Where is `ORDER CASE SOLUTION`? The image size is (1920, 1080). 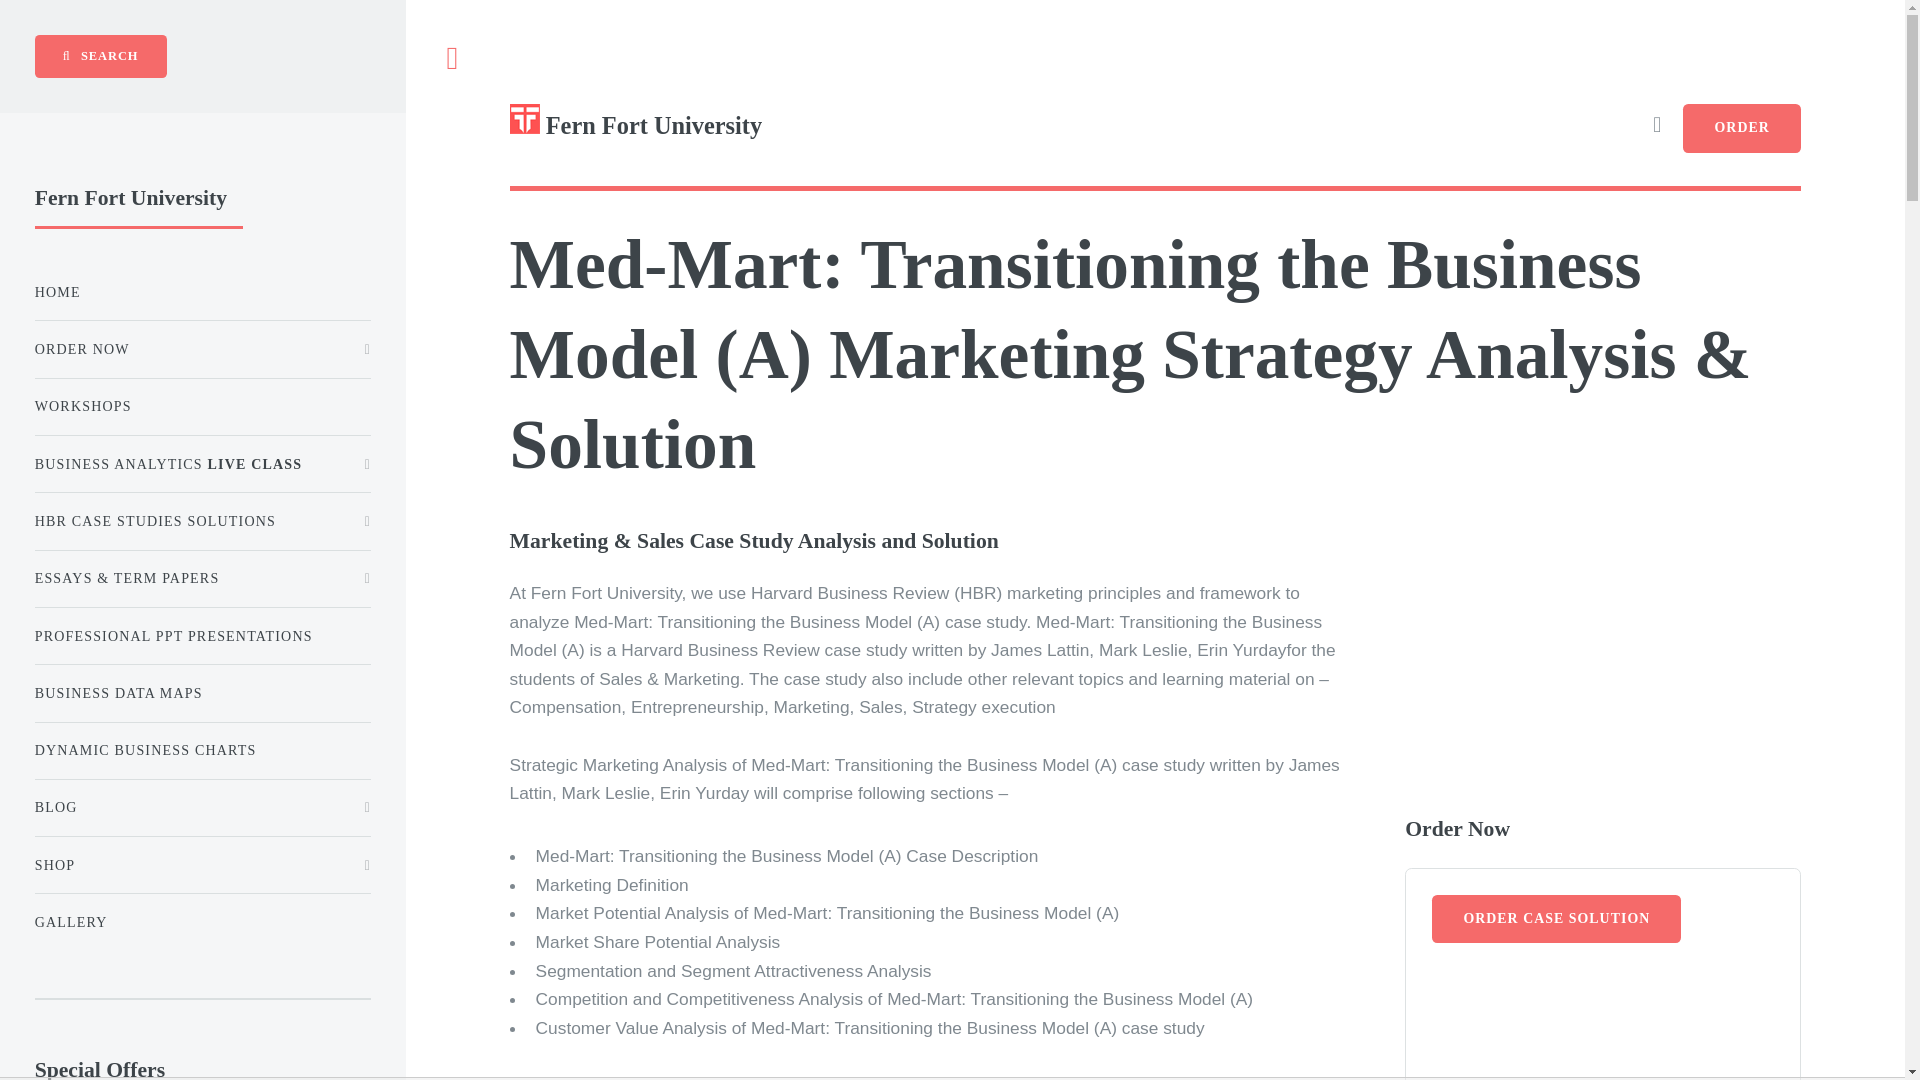
ORDER CASE SOLUTION is located at coordinates (1556, 919).